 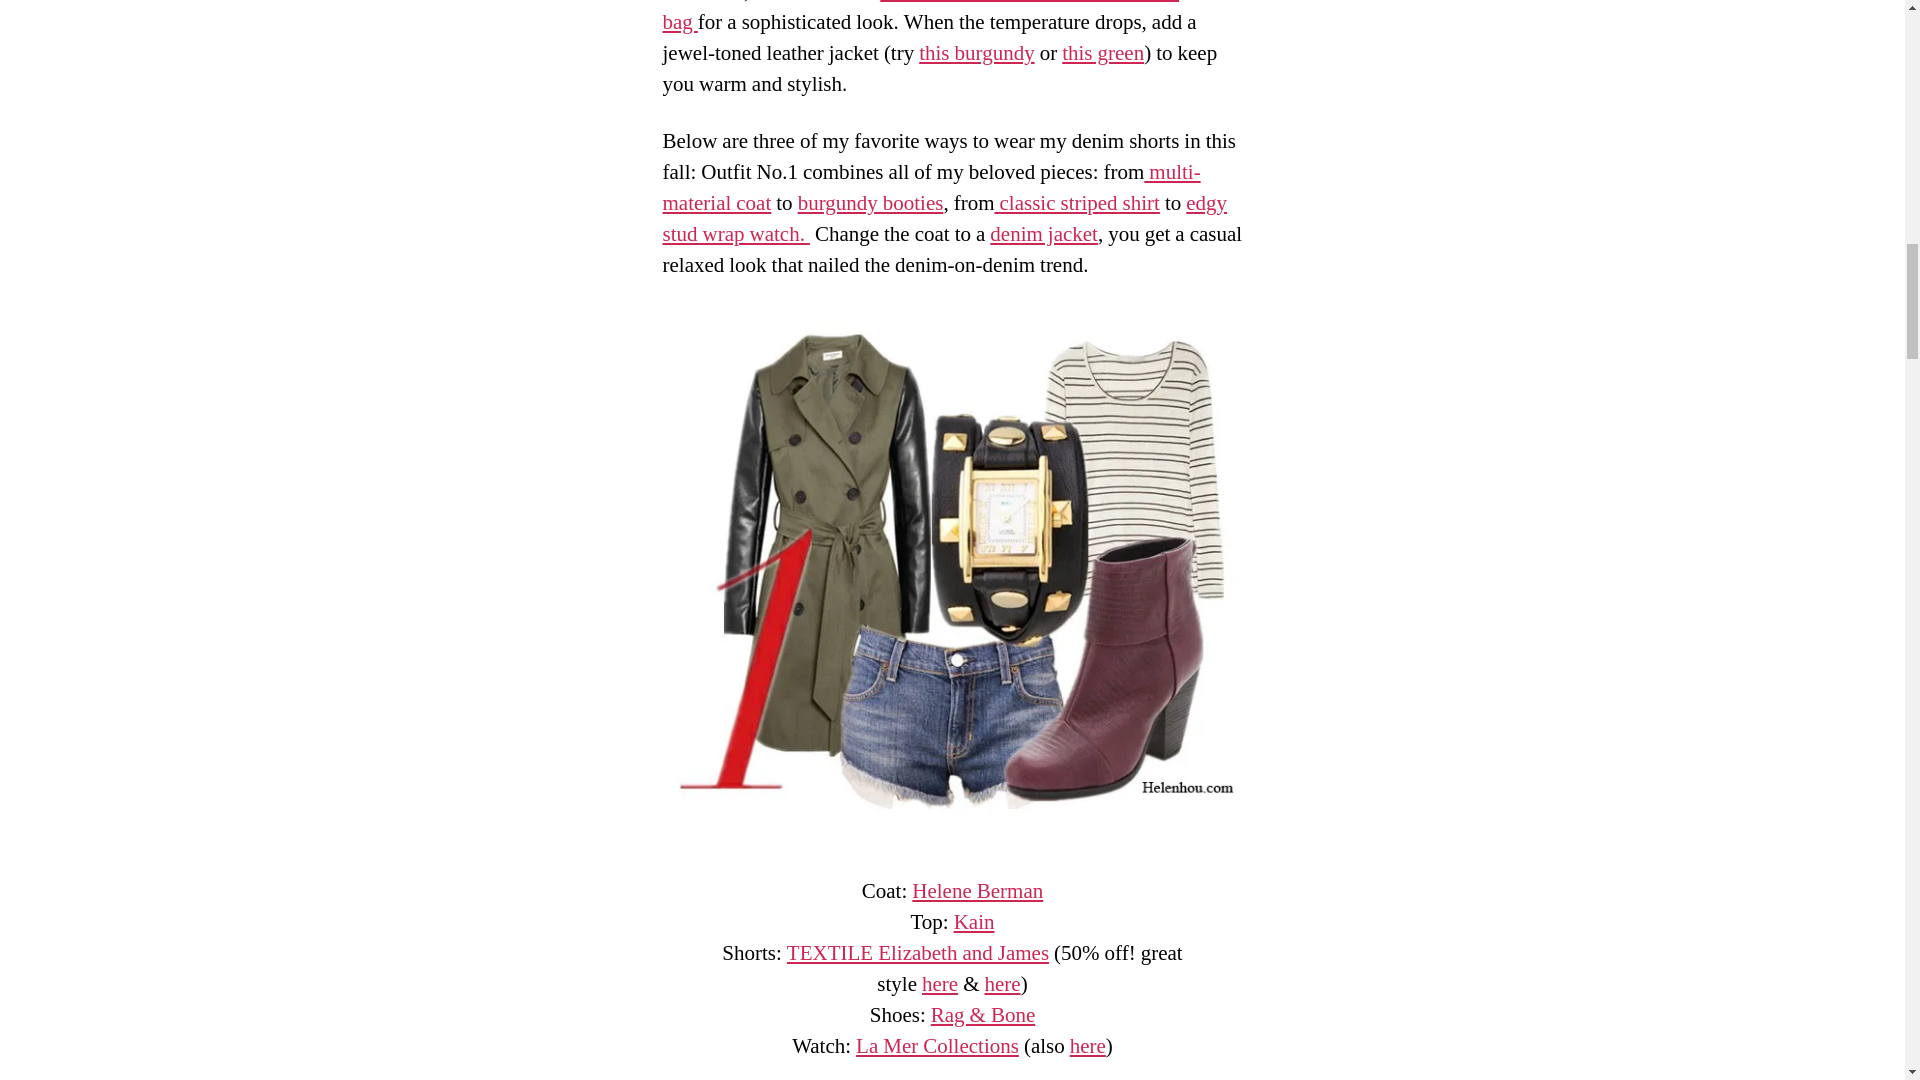 I want to click on multi-material coat, so click(x=931, y=188).